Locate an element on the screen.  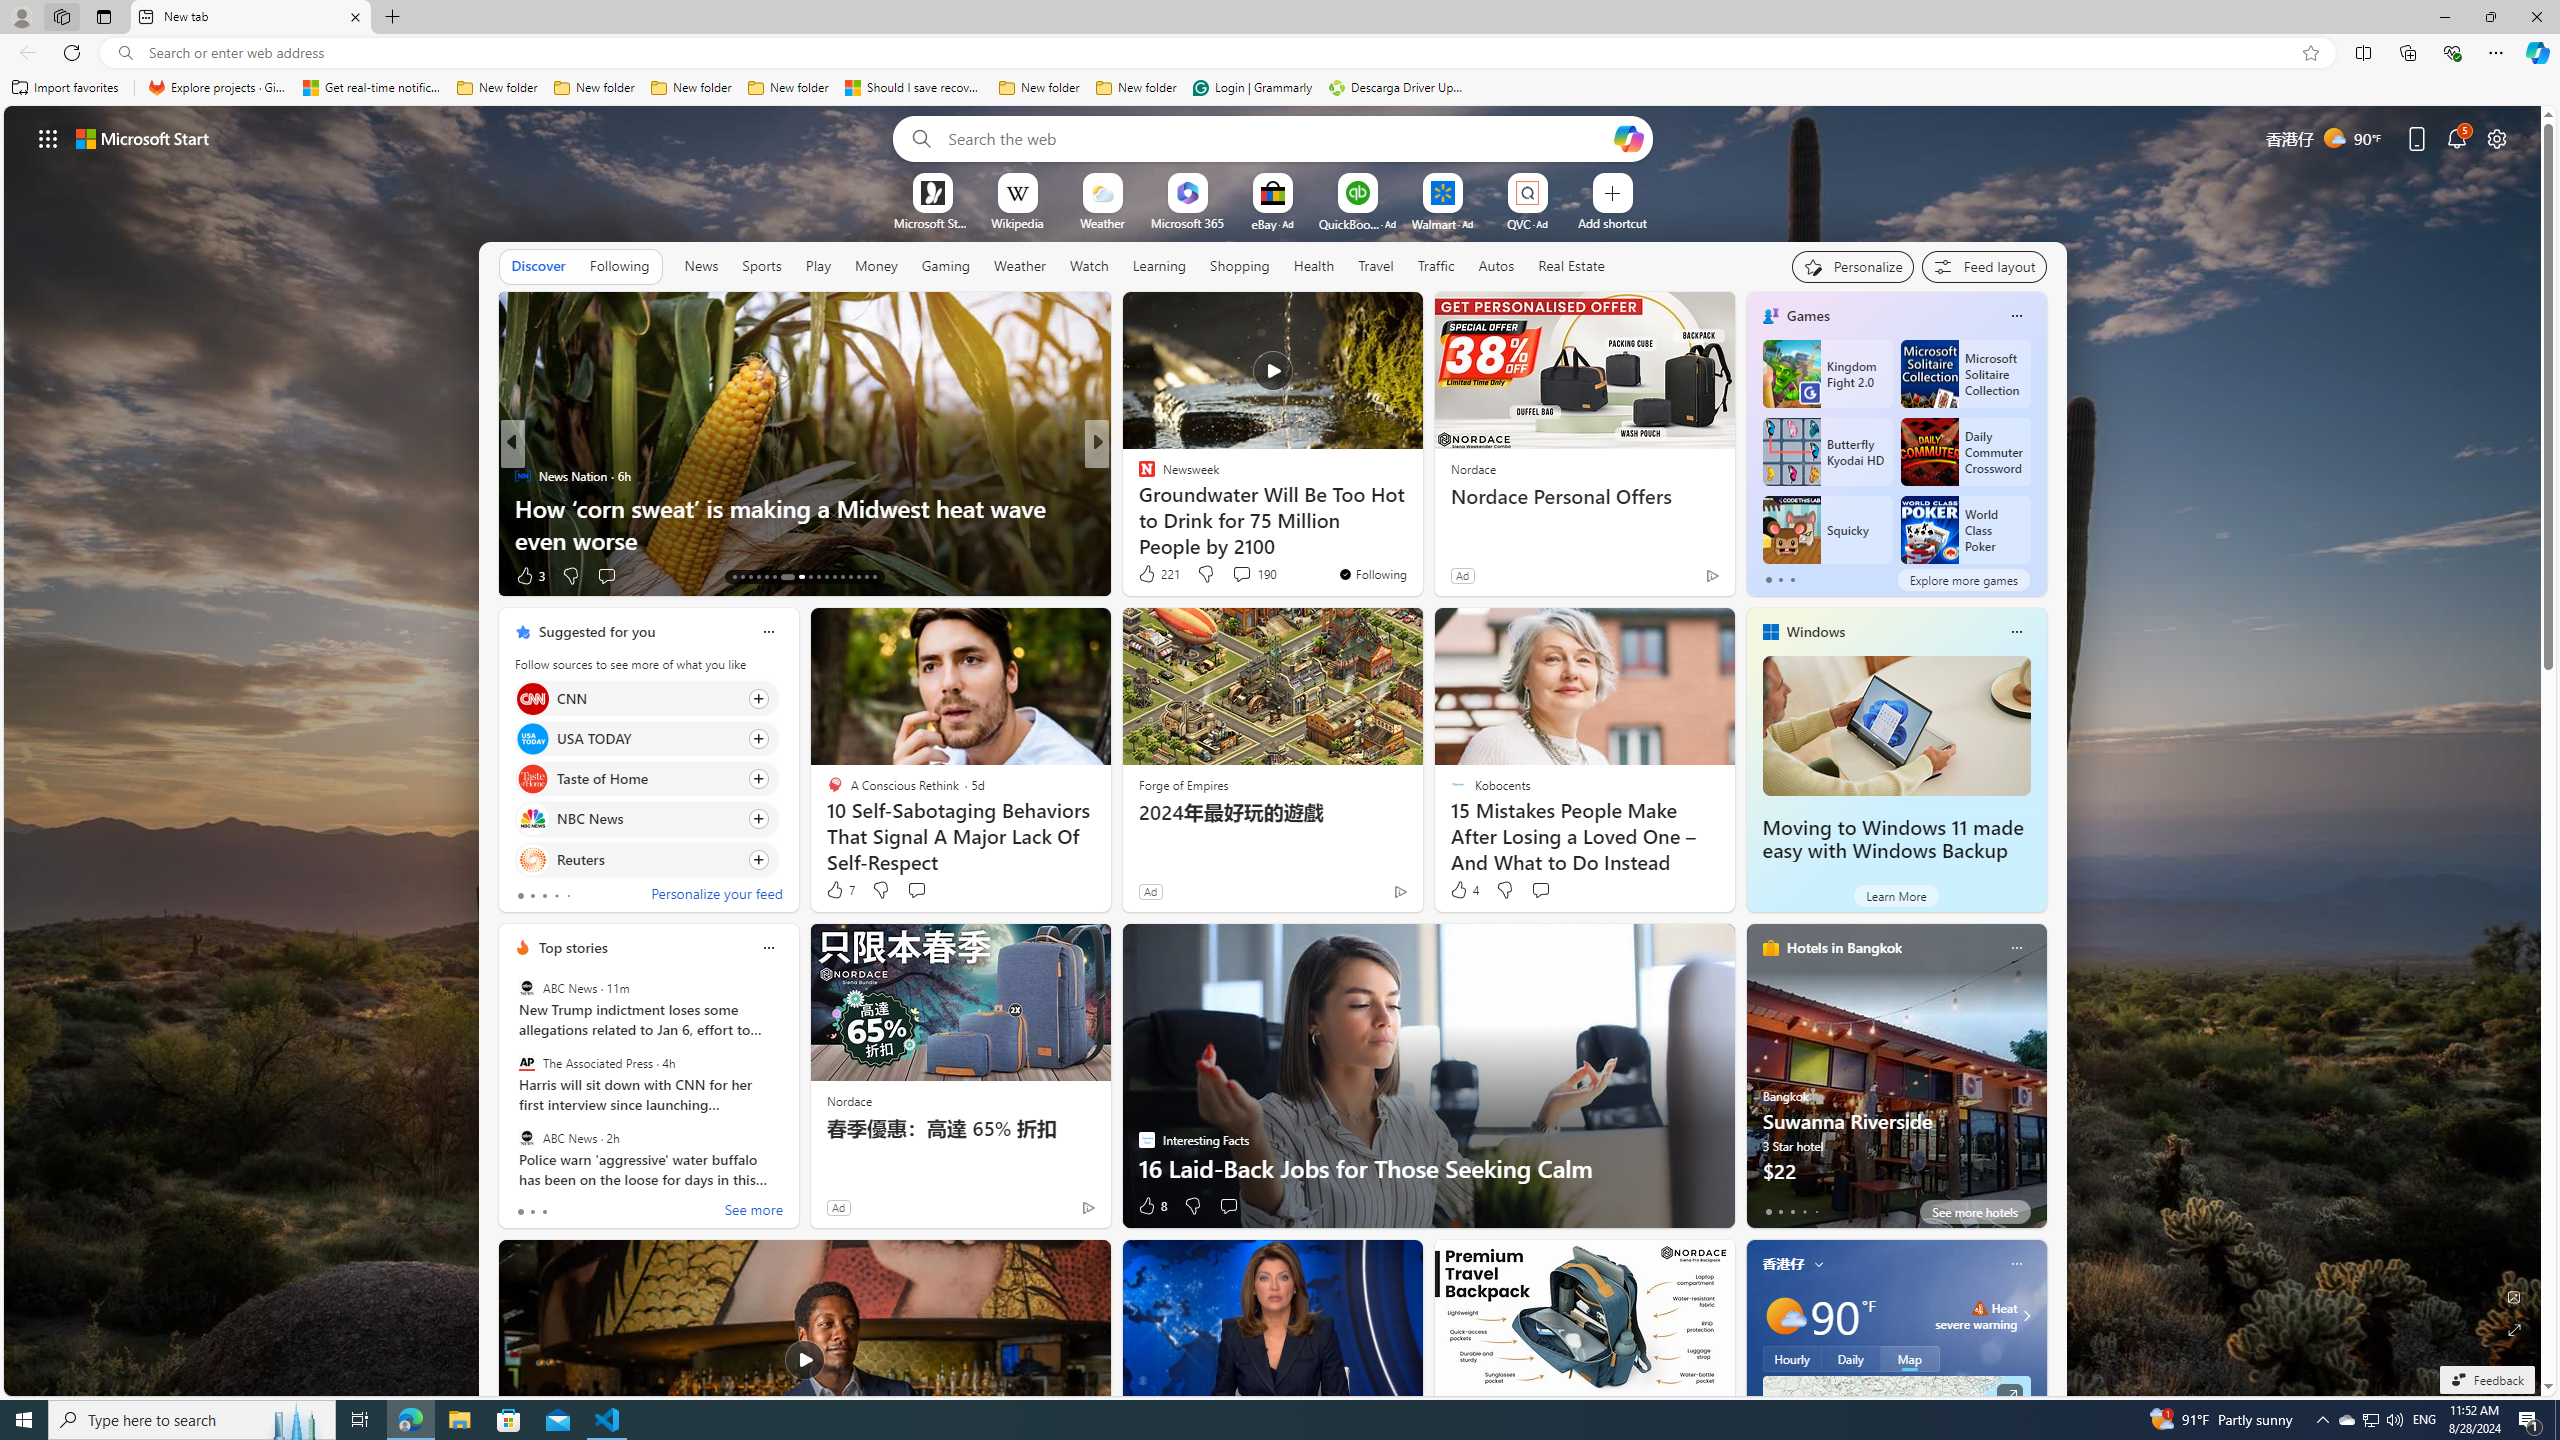
New tab is located at coordinates (250, 17).